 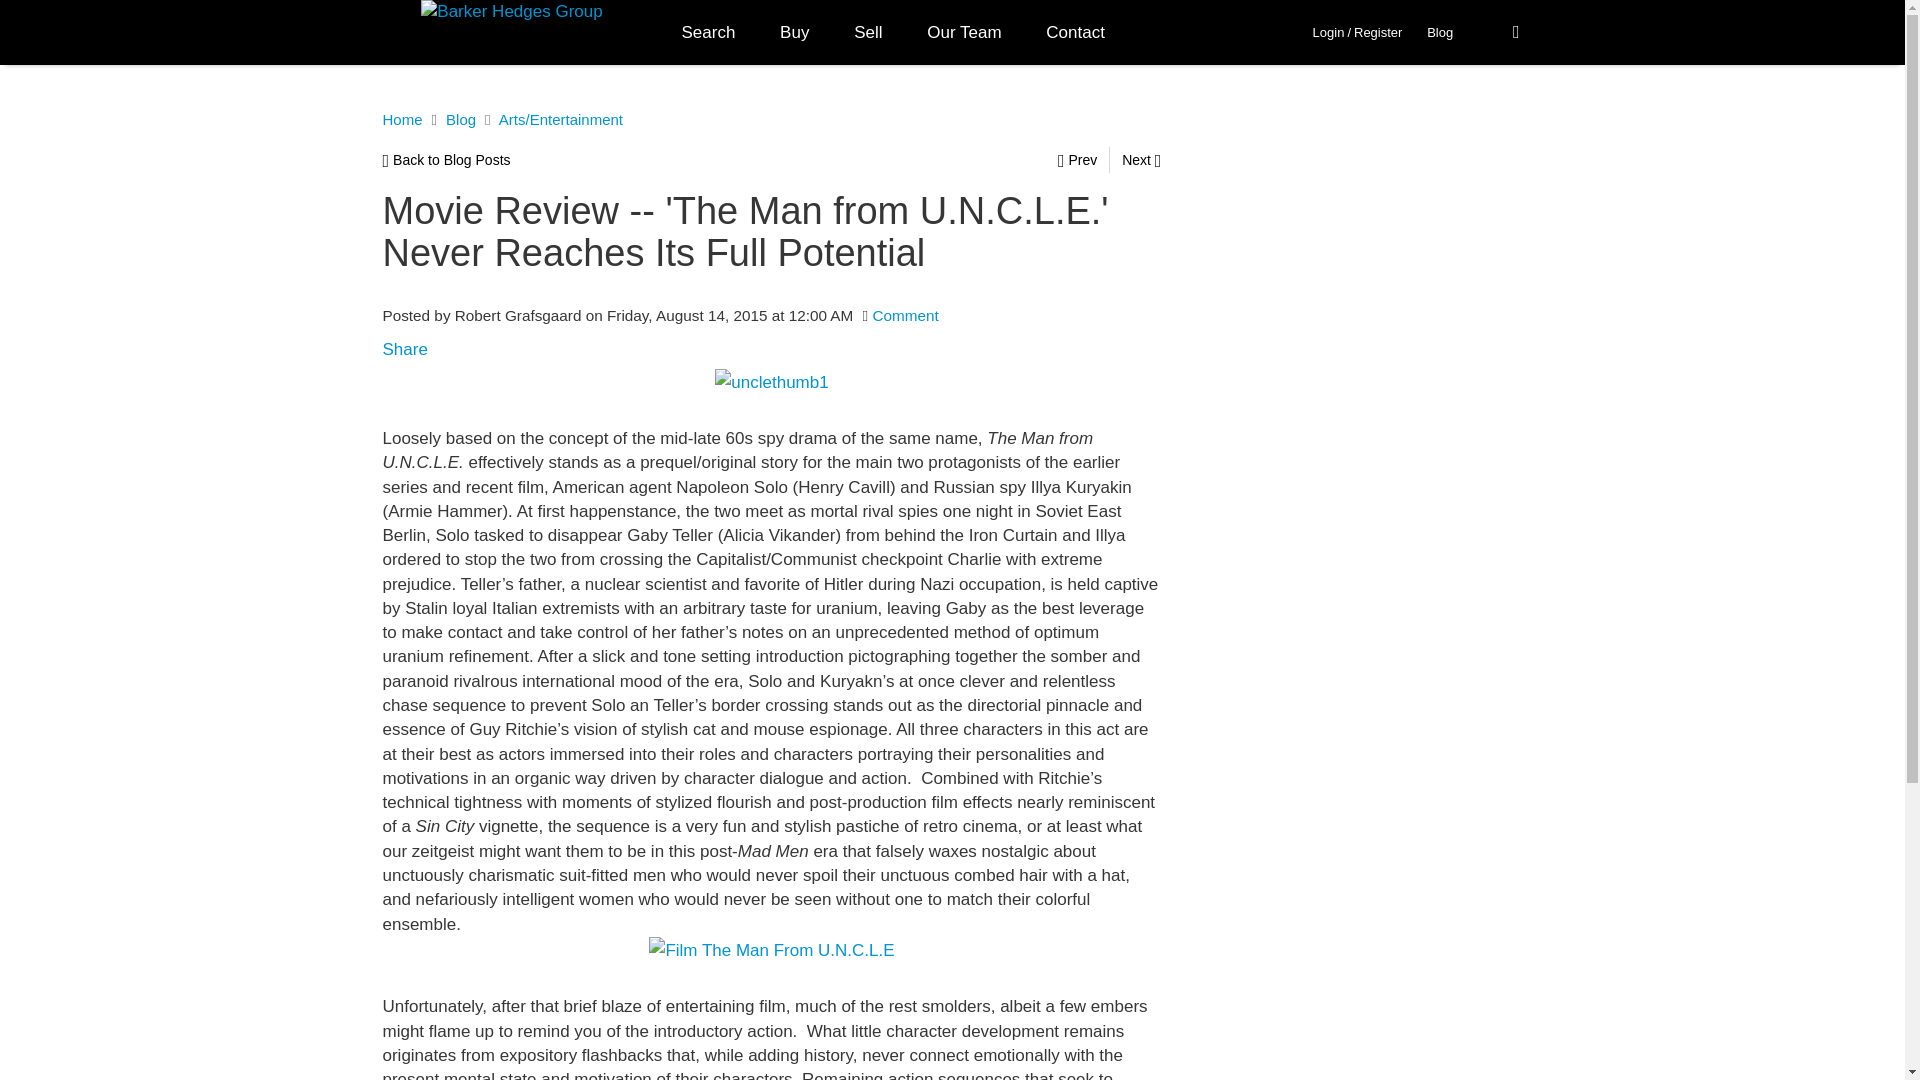 I want to click on Select Language, so click(x=1500, y=32).